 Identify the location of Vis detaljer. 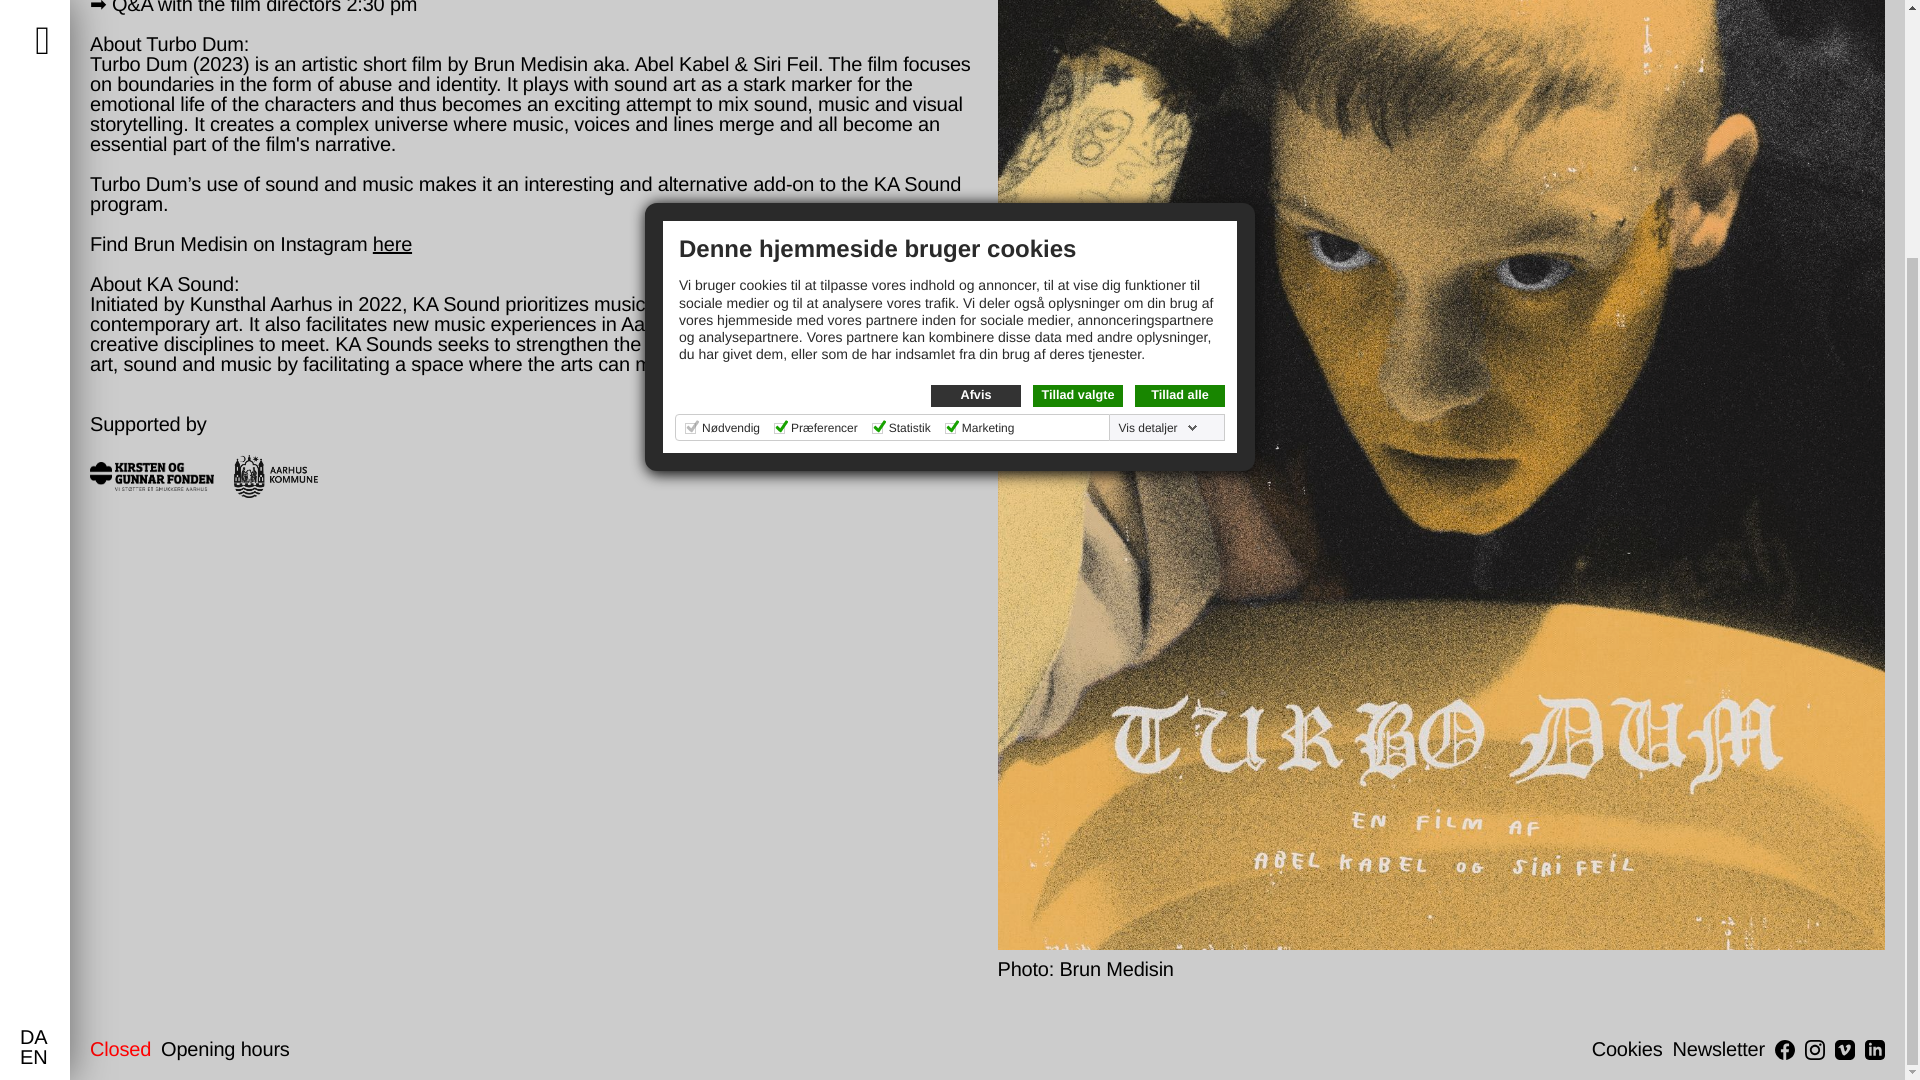
(1157, 103).